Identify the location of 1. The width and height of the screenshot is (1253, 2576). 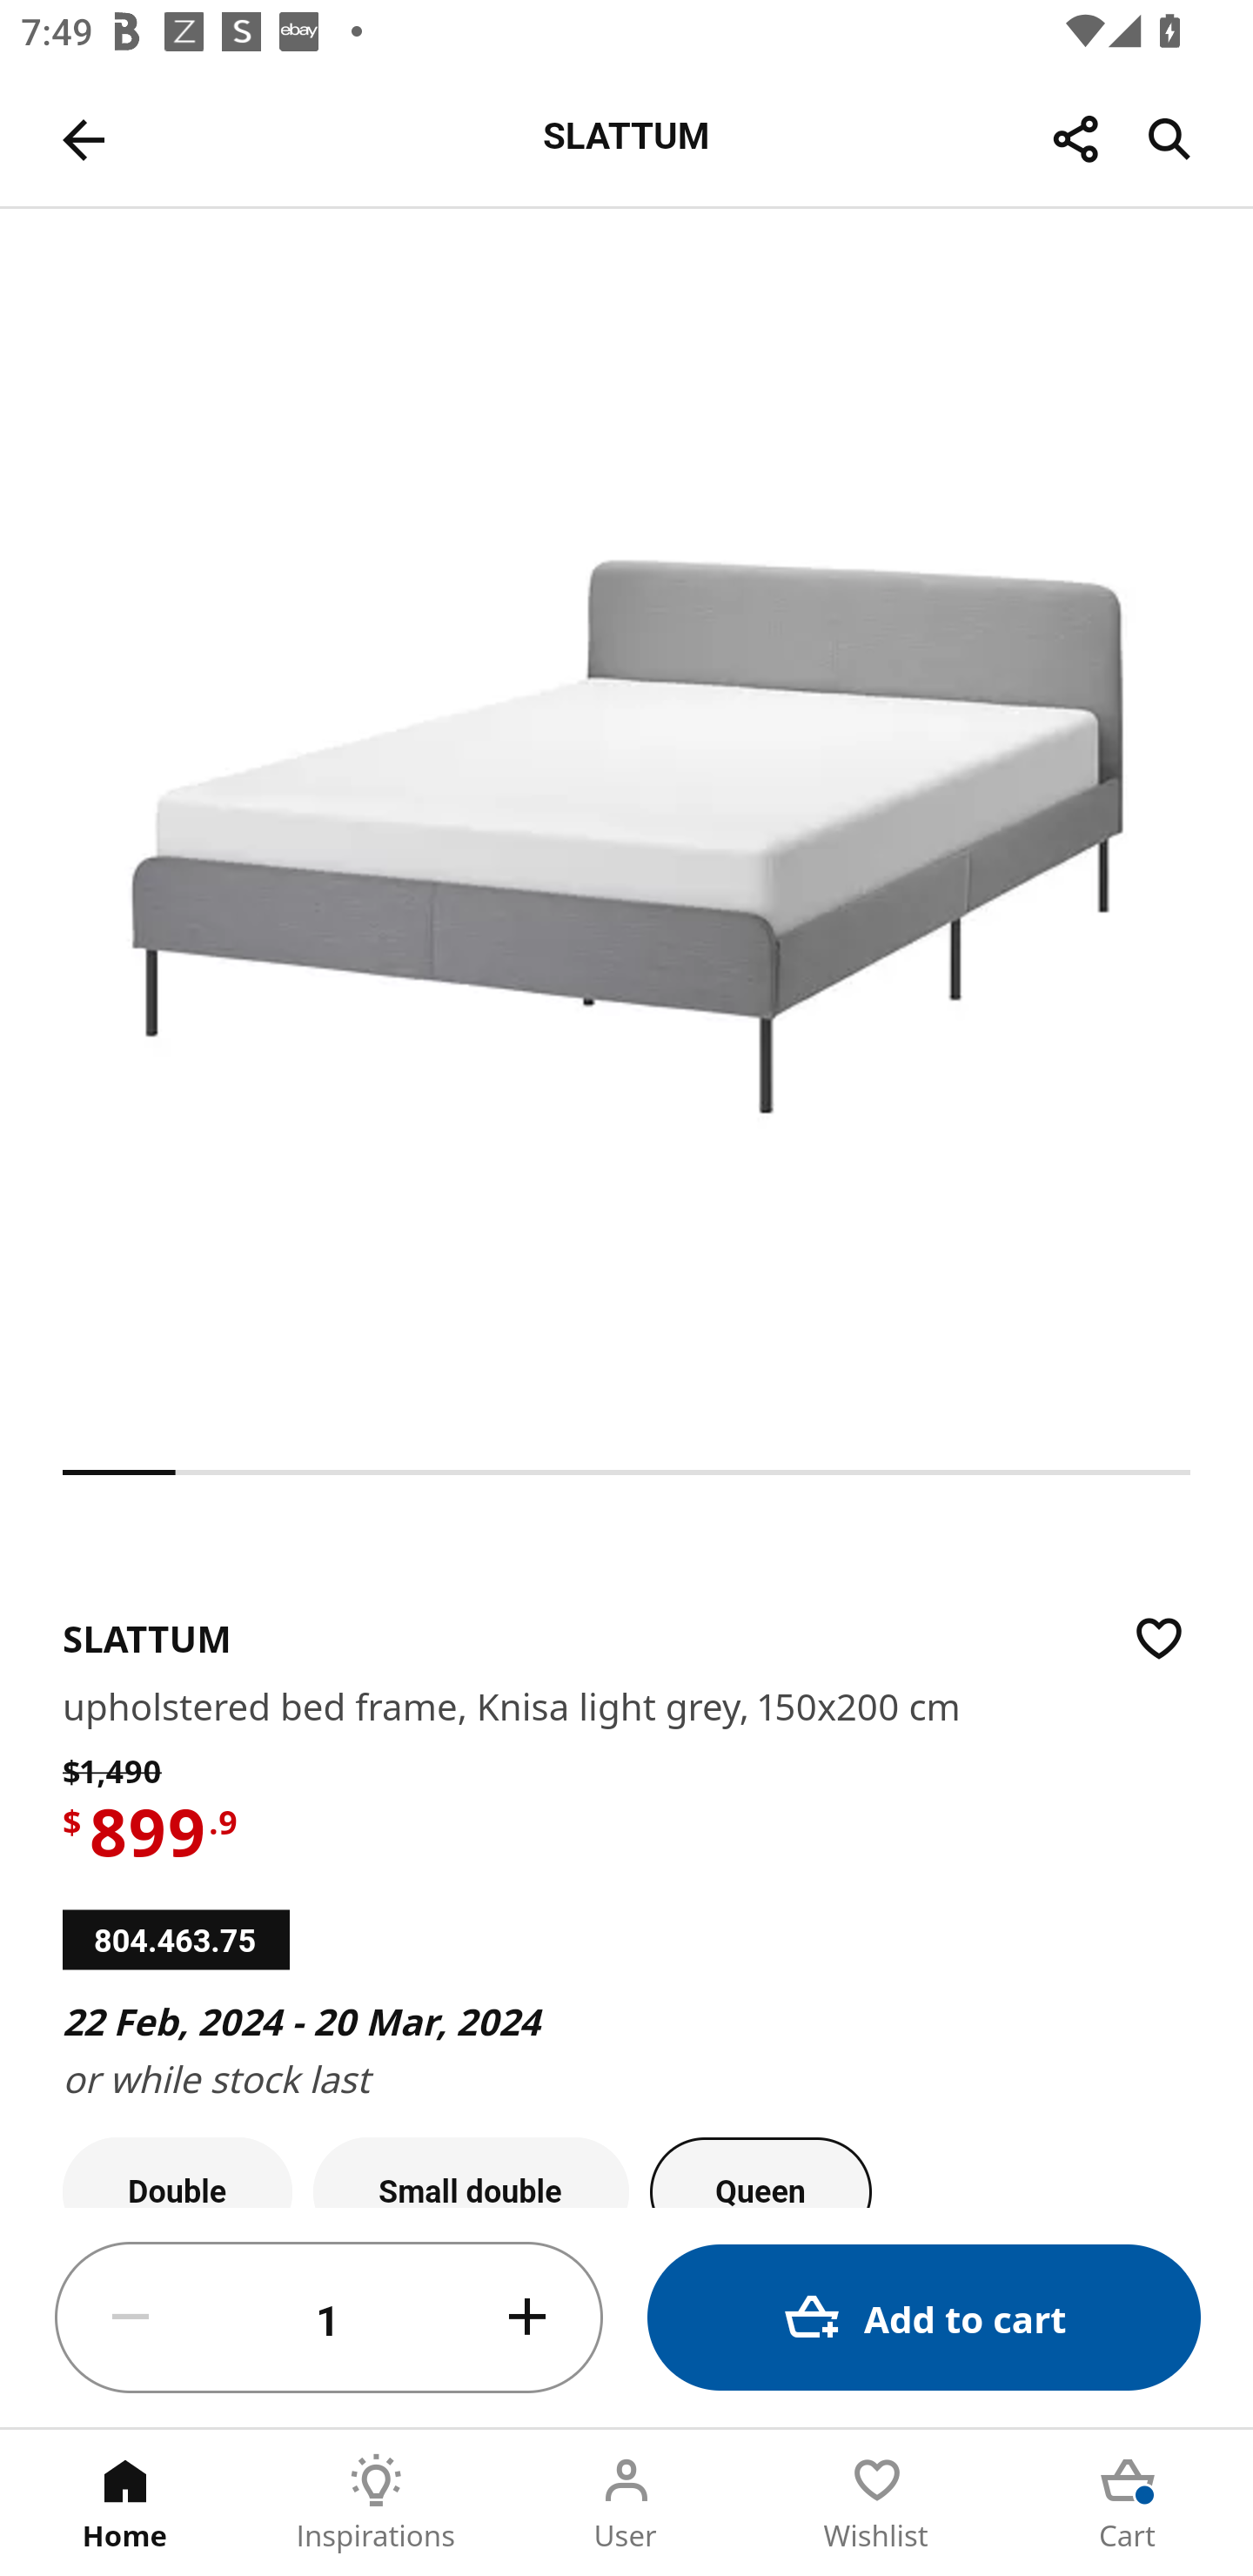
(329, 2318).